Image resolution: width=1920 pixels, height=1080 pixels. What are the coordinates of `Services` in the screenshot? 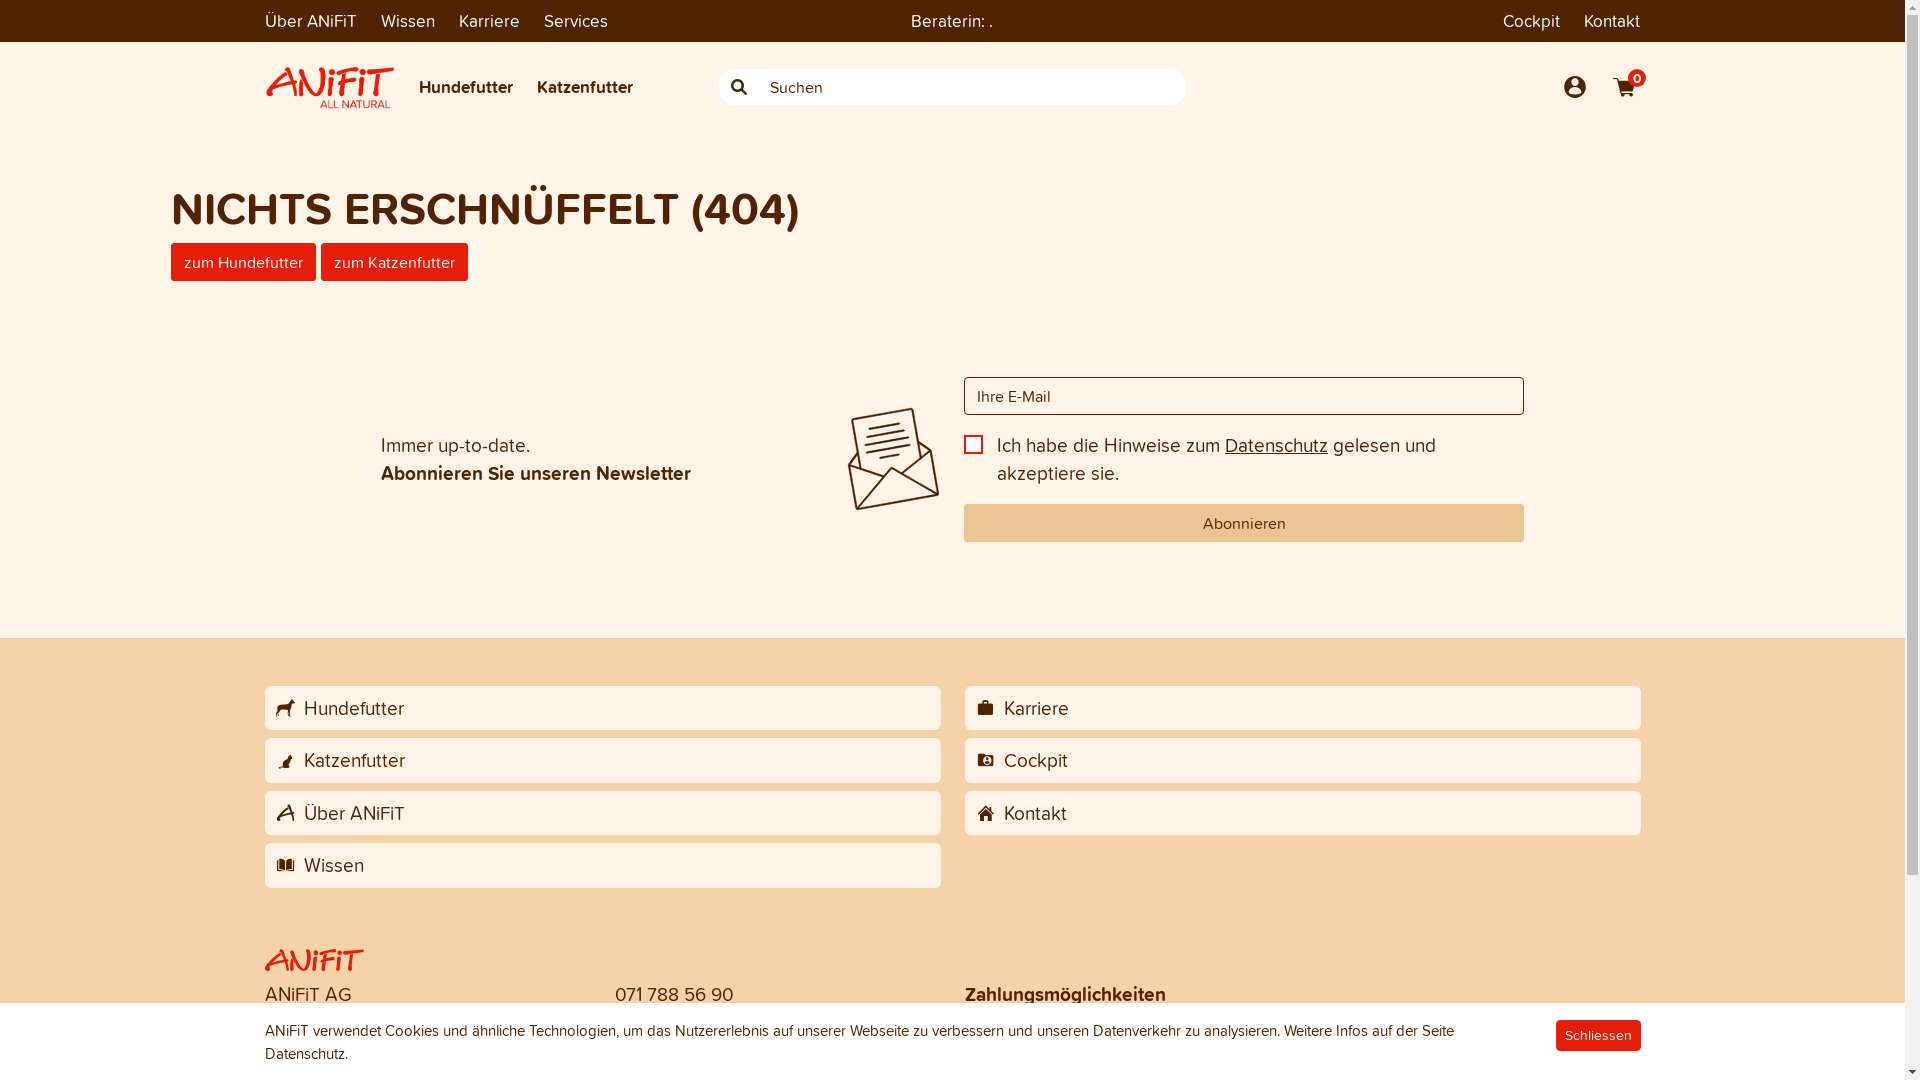 It's located at (576, 20).